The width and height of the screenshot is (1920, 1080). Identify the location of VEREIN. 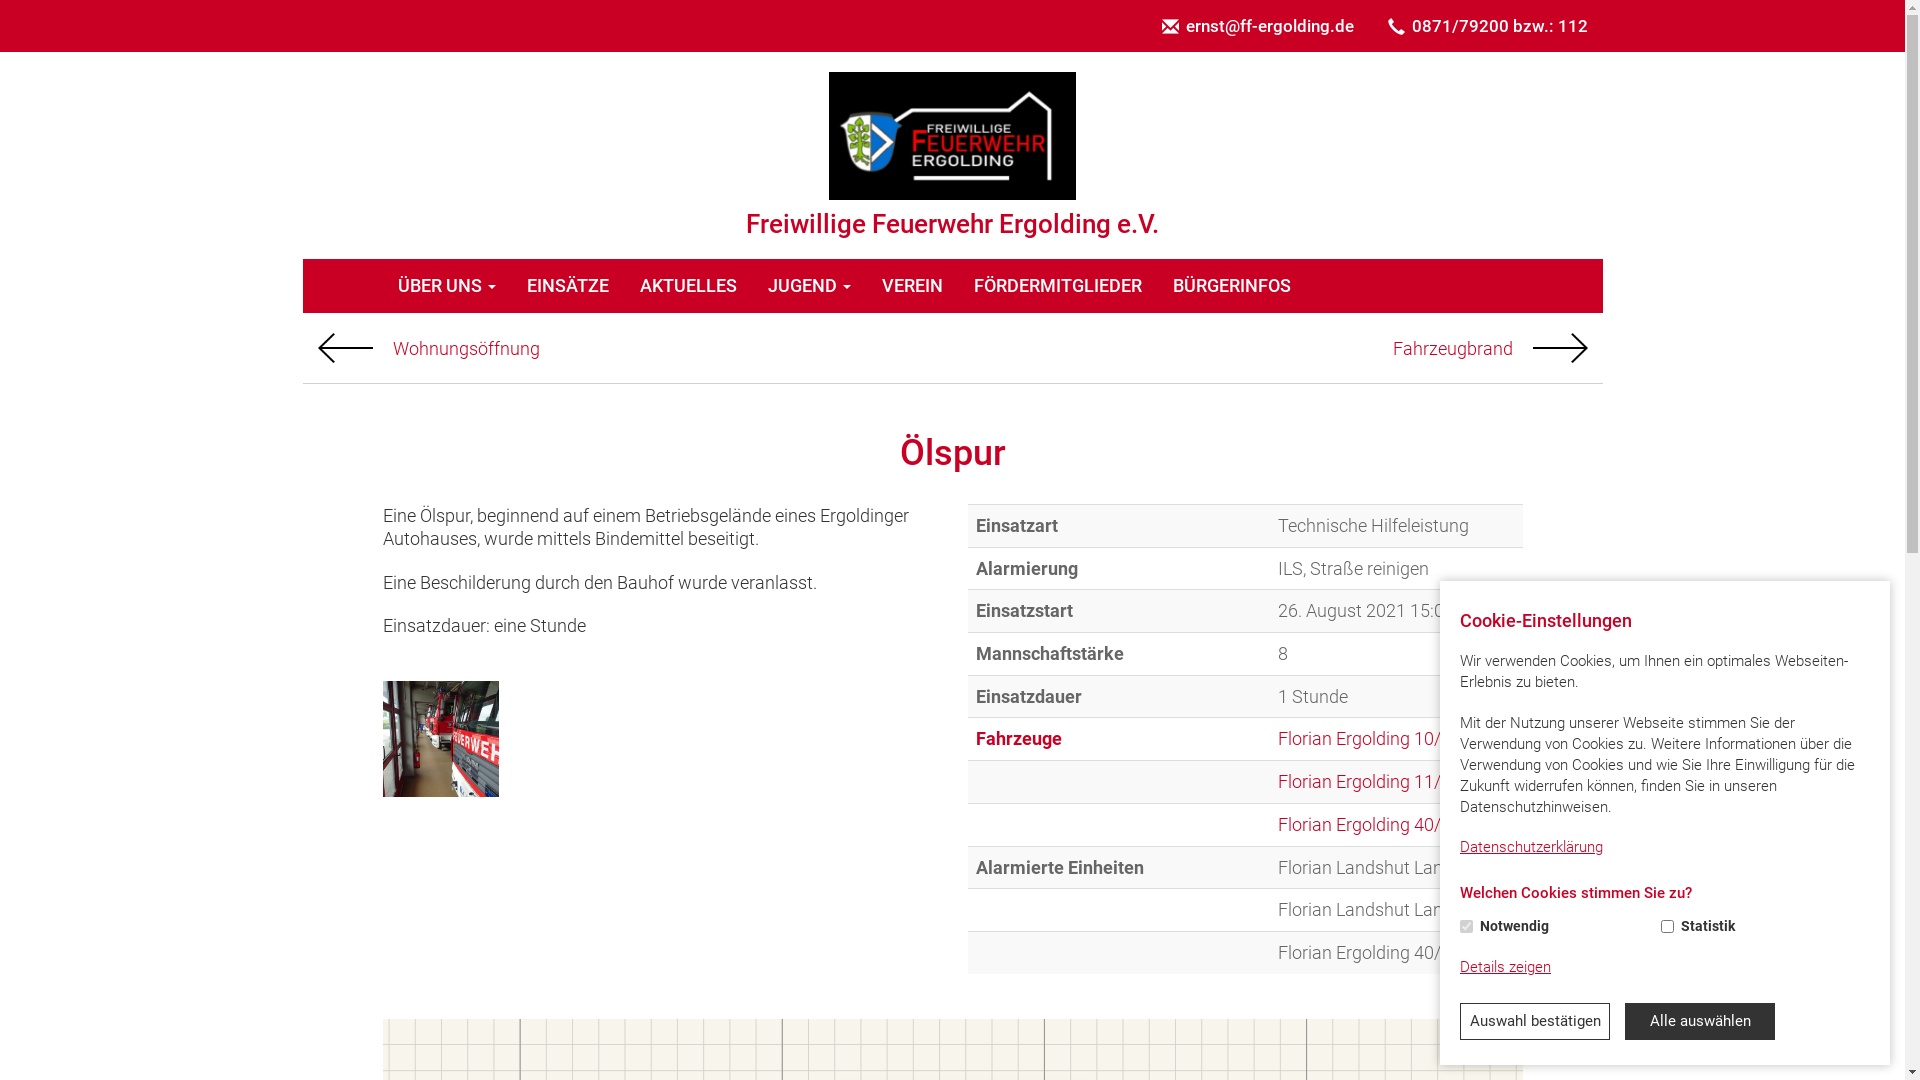
(912, 286).